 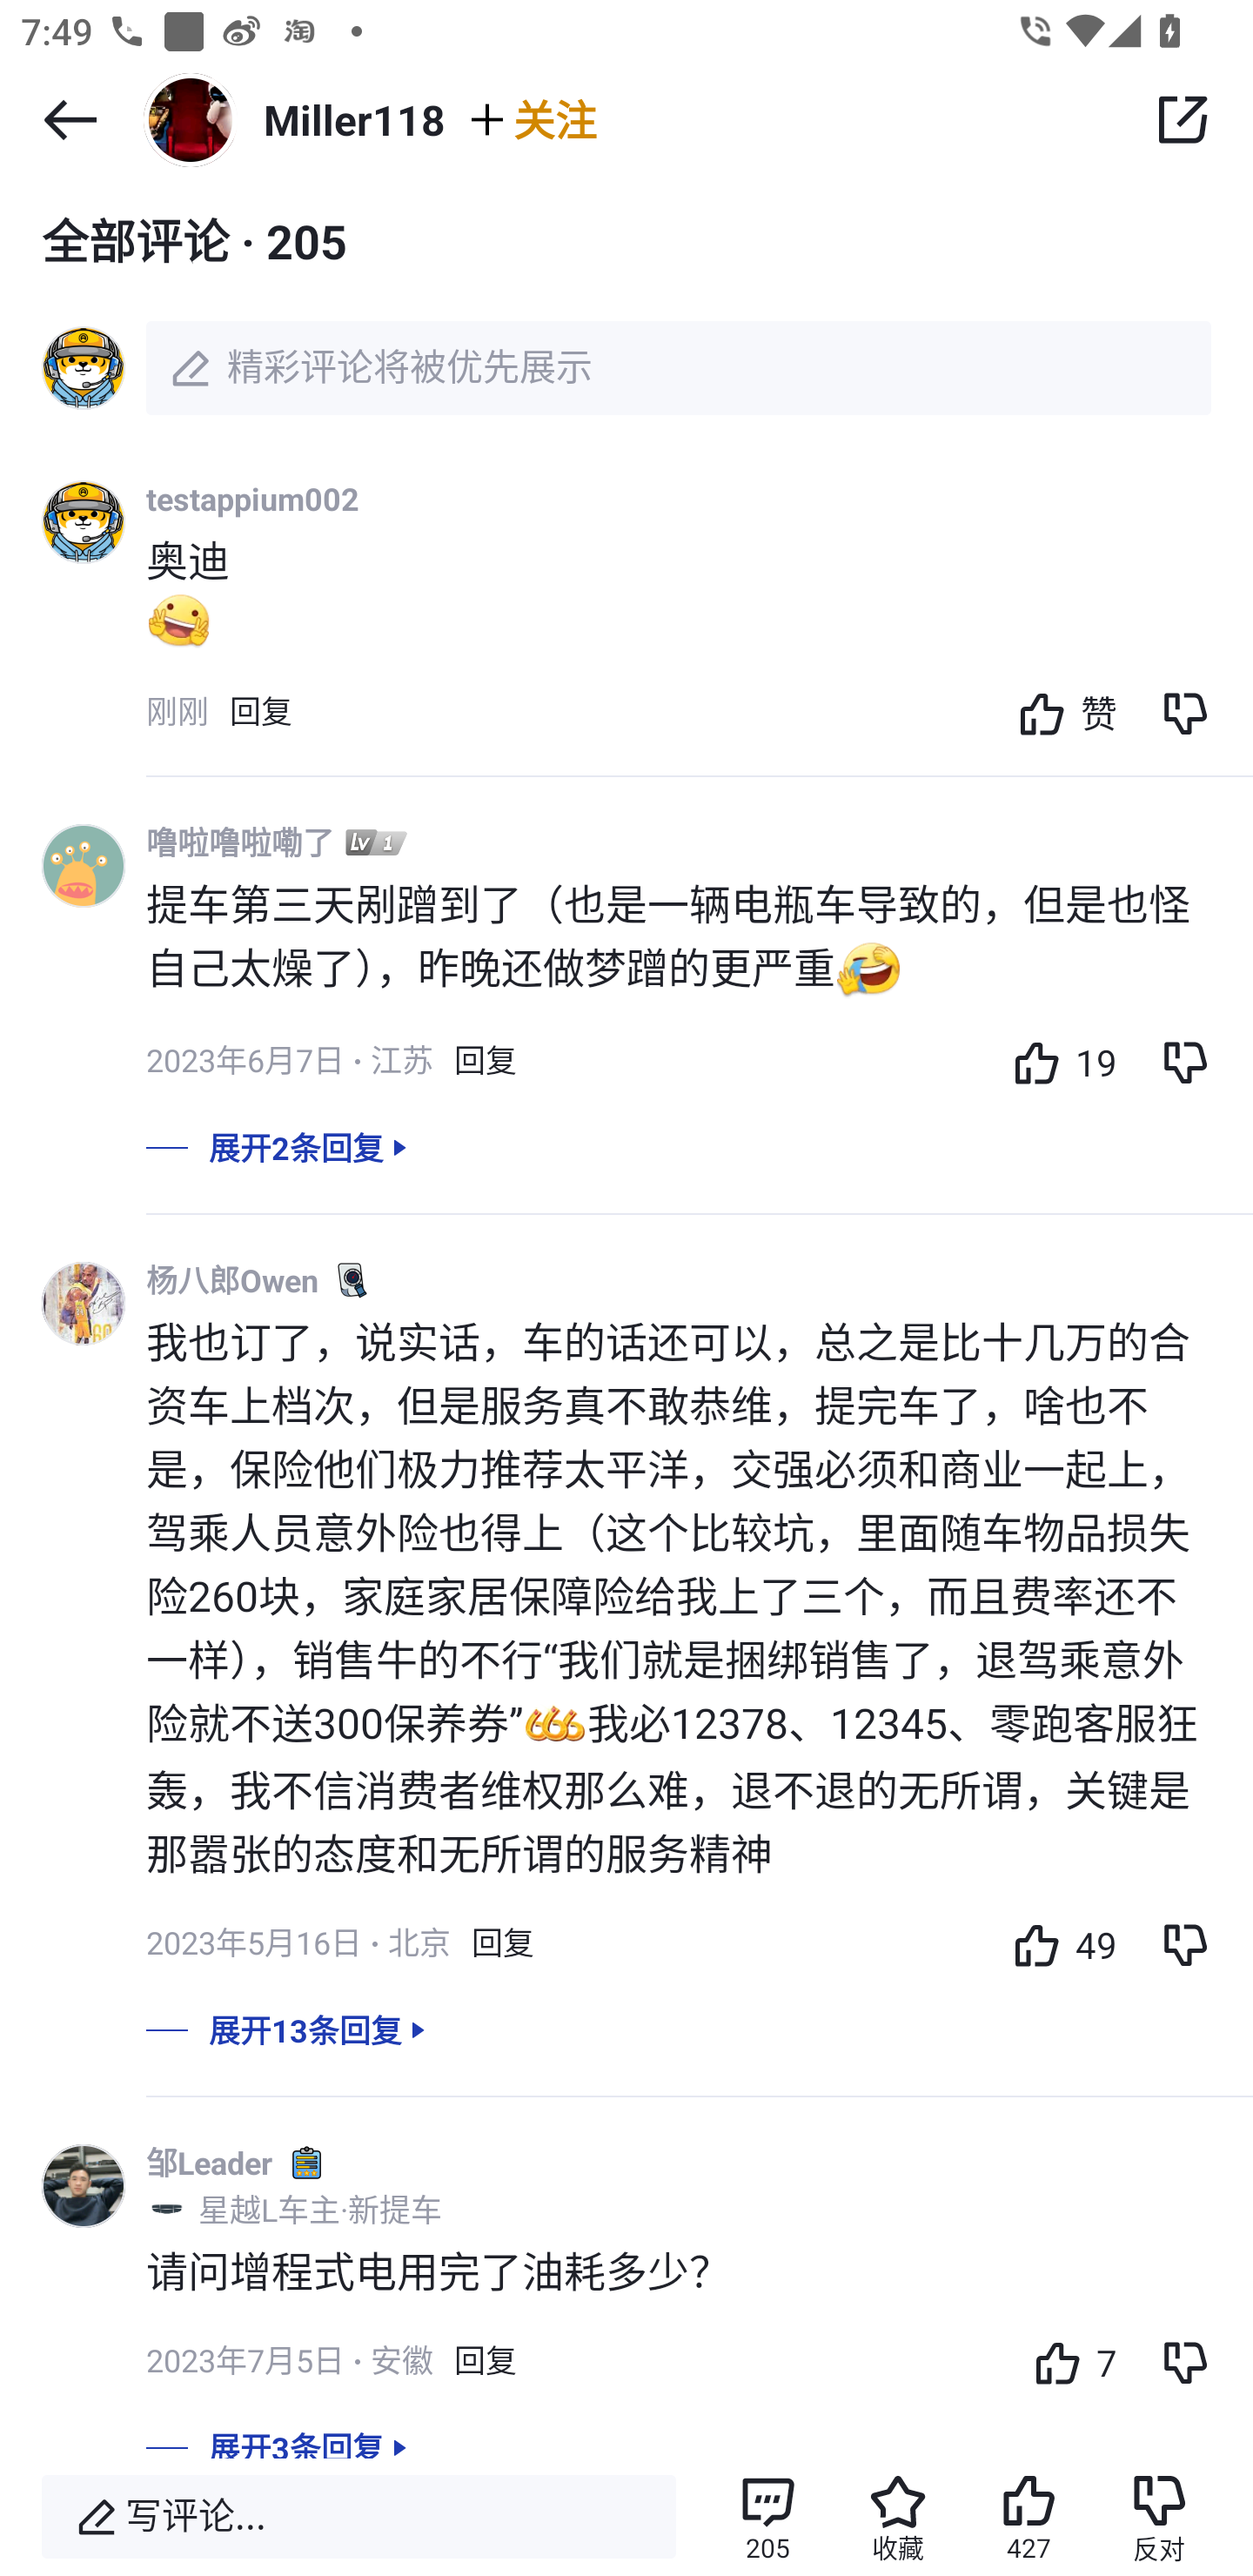 I want to click on  205, so click(x=767, y=2517).